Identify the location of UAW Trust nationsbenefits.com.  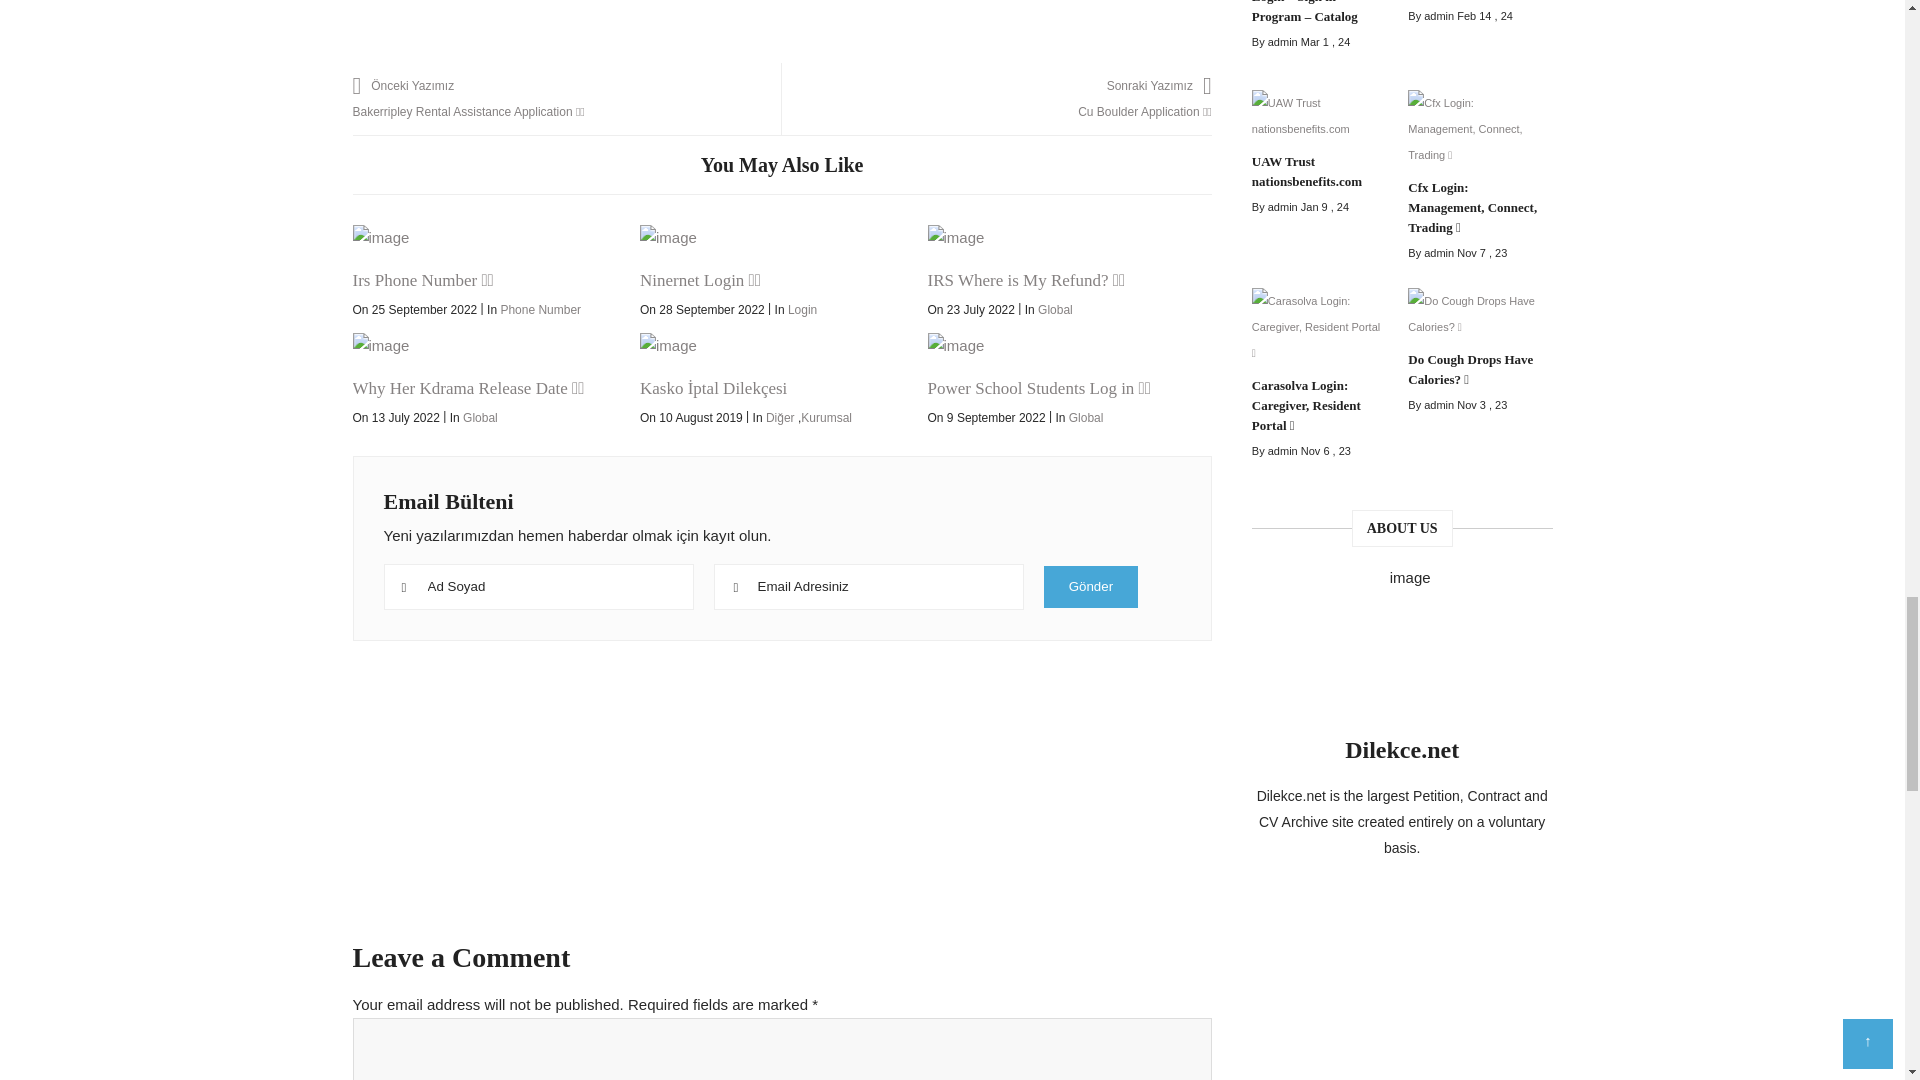
(1318, 120).